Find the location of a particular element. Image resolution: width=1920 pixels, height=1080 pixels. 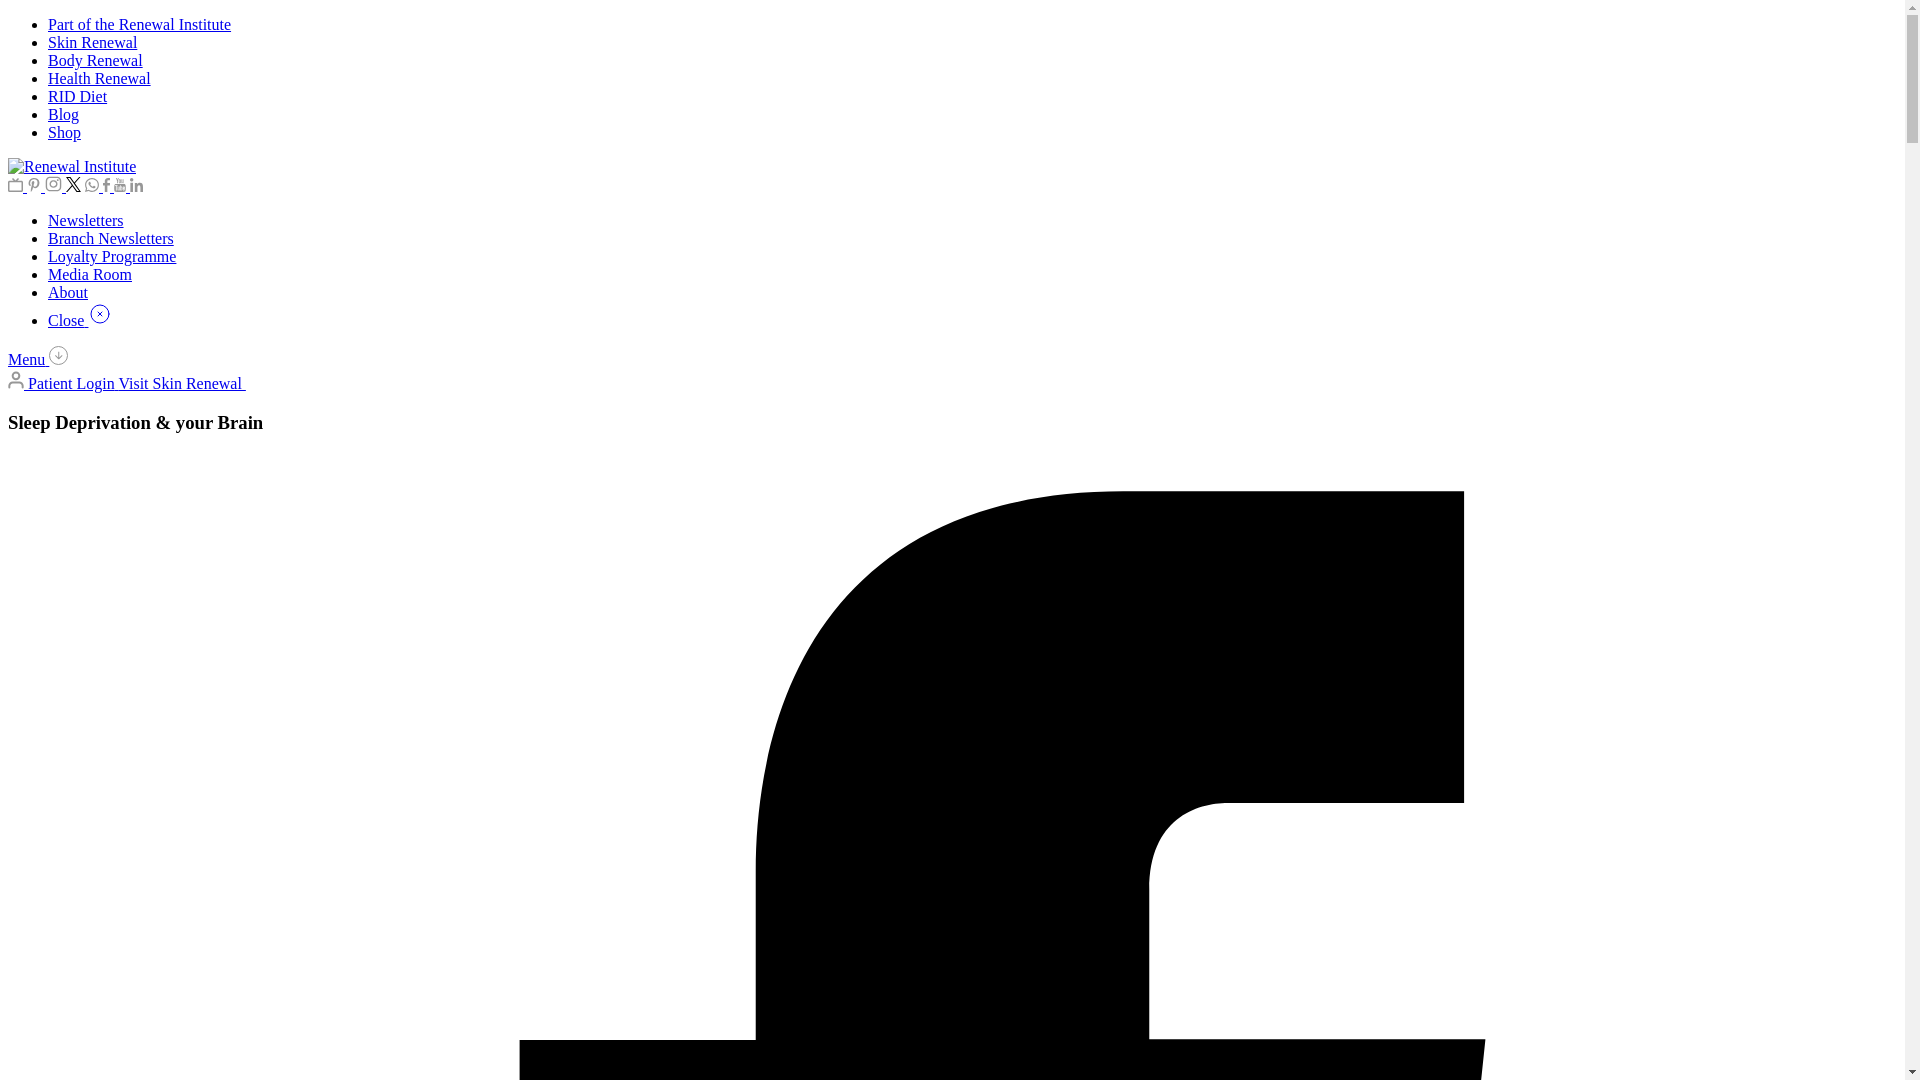

Newsletters is located at coordinates (86, 220).